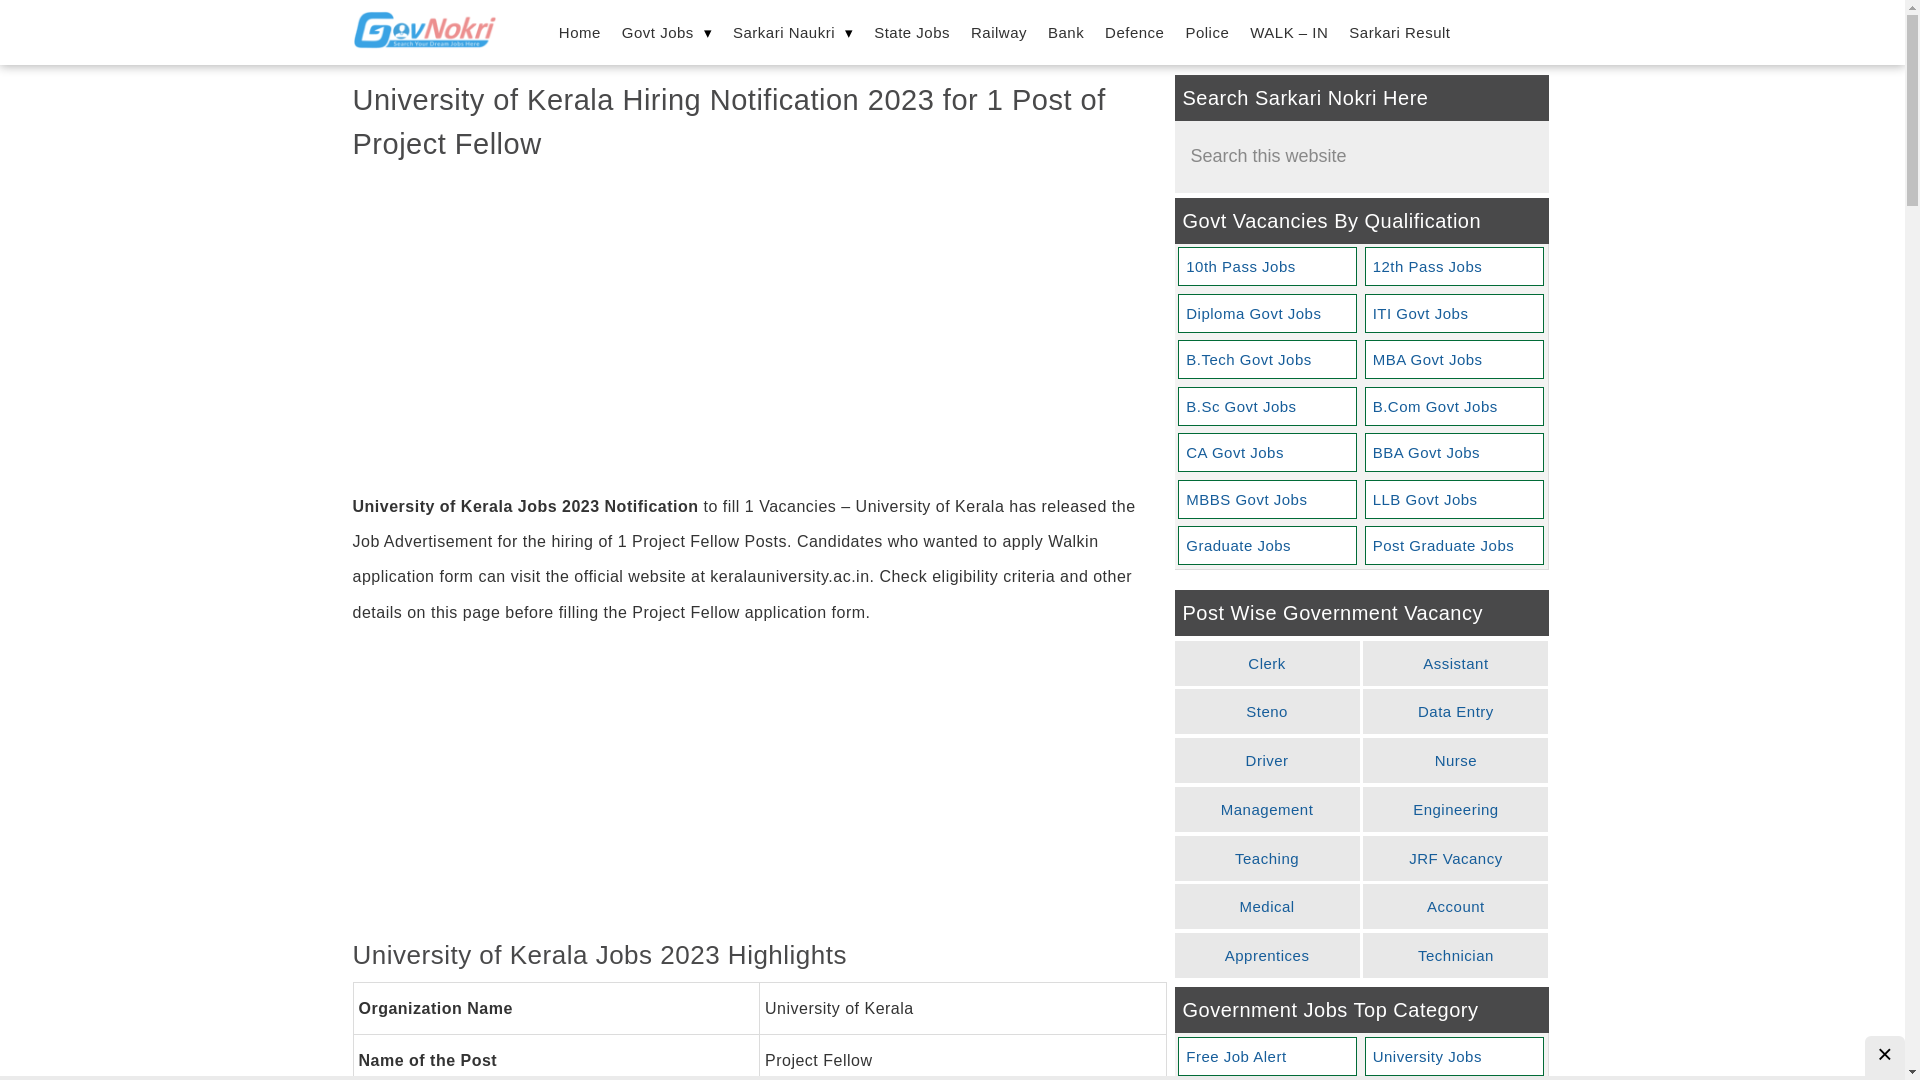  Describe the element at coordinates (1454, 312) in the screenshot. I see `ITI Govt Jobs` at that location.